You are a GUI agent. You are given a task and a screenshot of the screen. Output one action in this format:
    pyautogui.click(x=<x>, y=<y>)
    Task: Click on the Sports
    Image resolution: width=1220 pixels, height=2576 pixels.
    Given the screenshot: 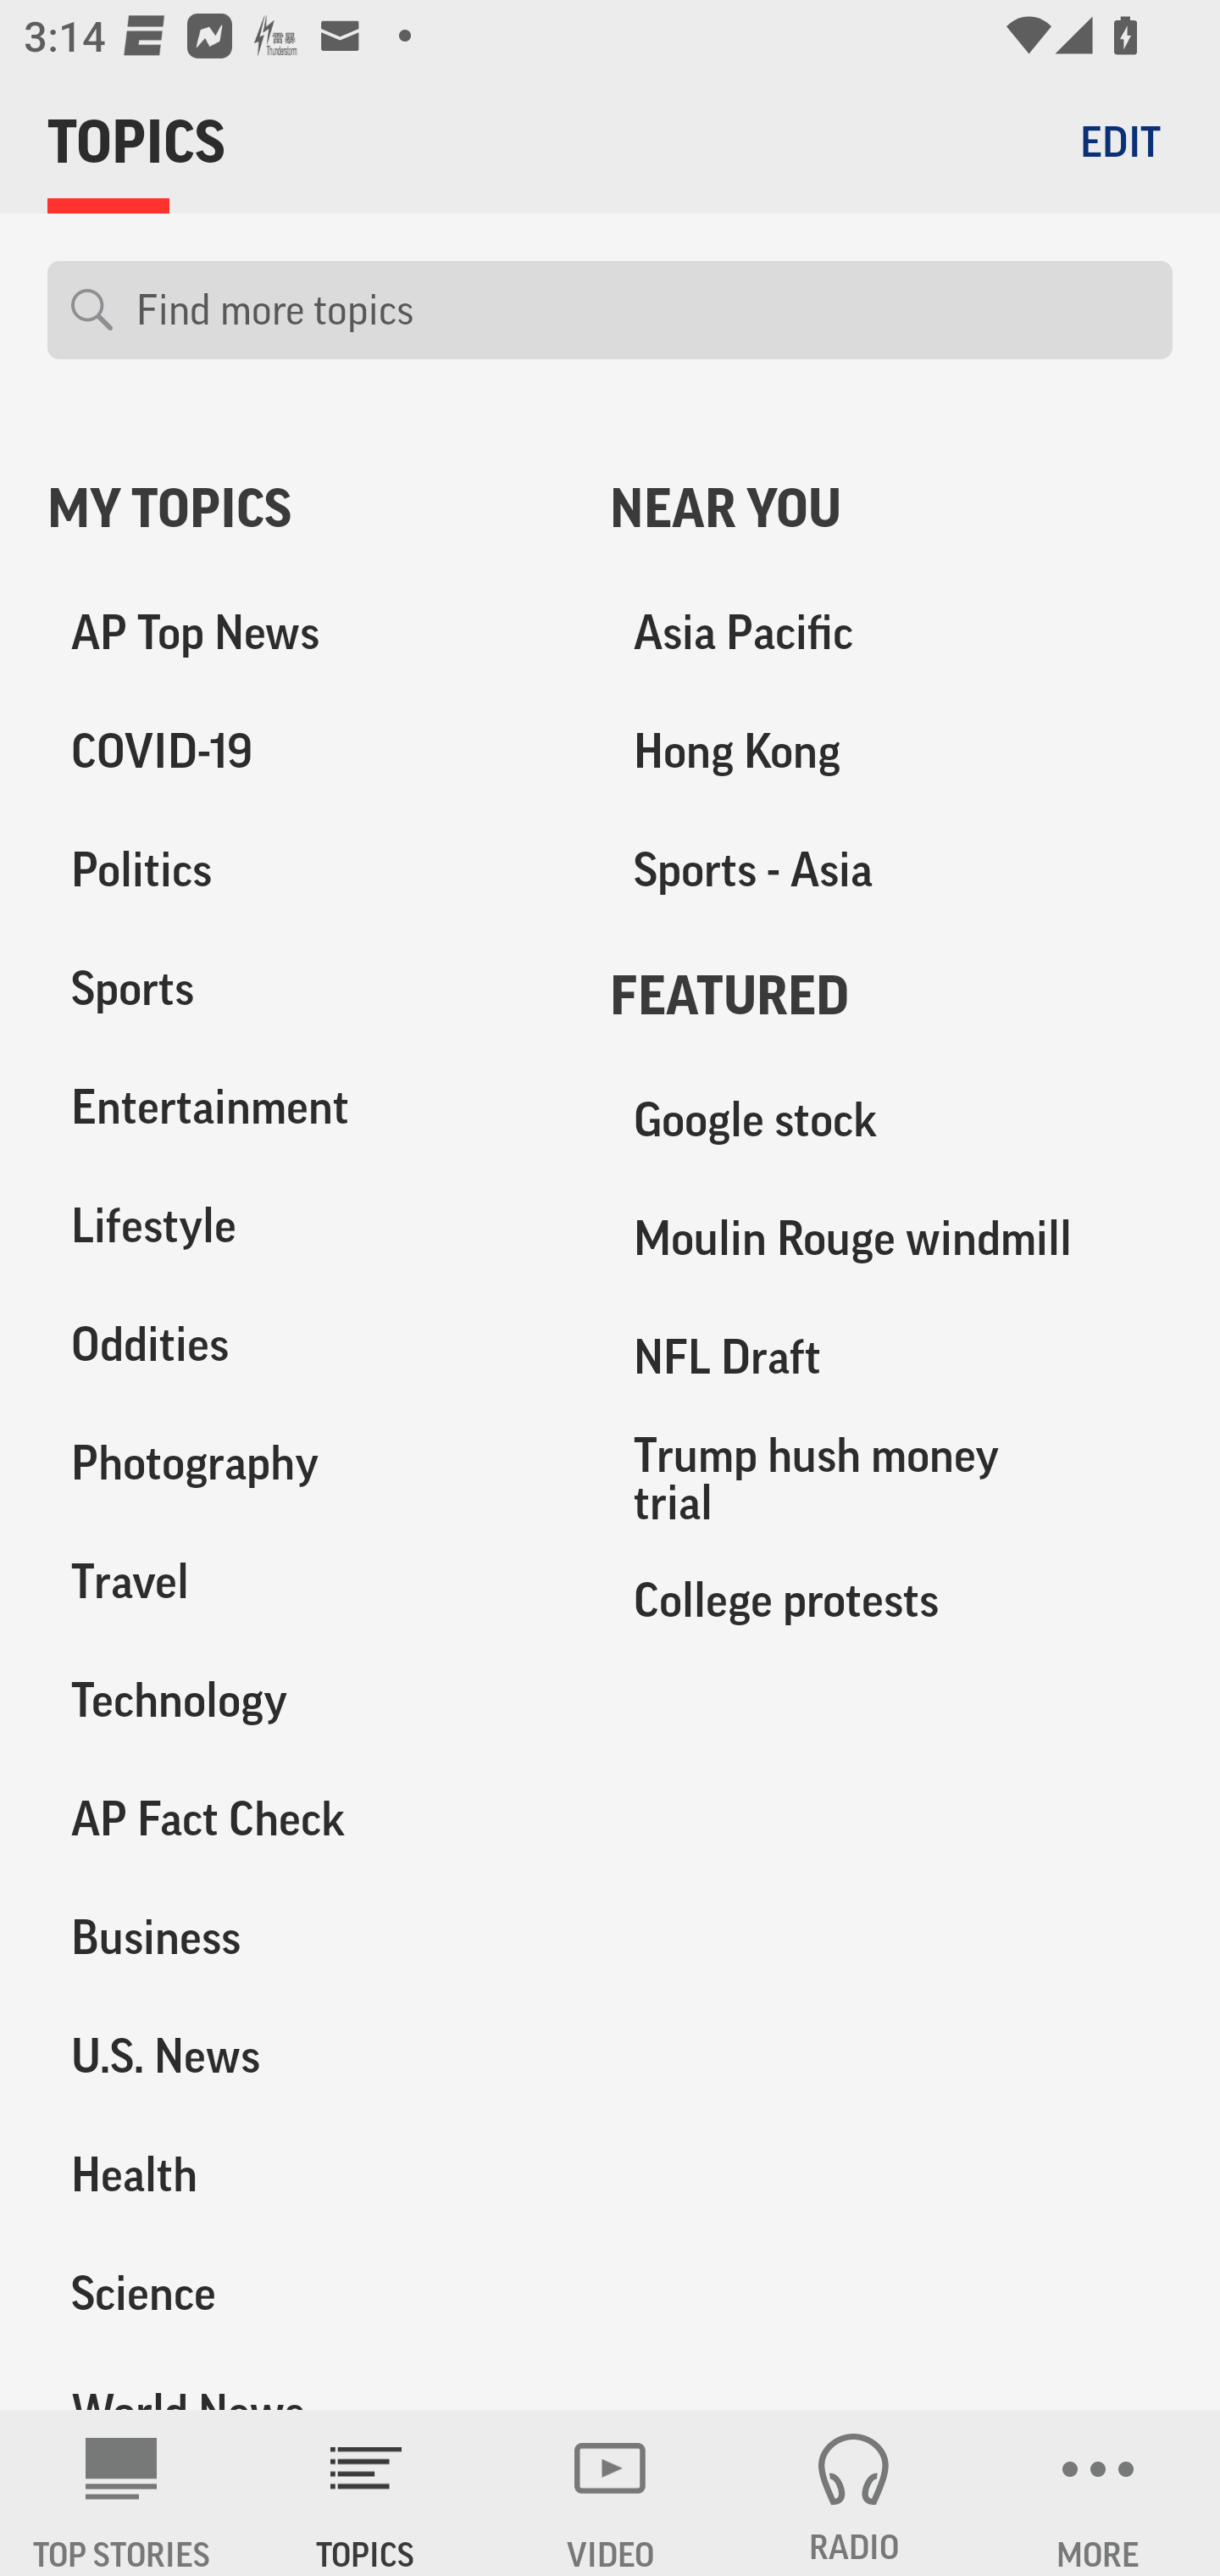 What is the action you would take?
    pyautogui.click(x=305, y=989)
    